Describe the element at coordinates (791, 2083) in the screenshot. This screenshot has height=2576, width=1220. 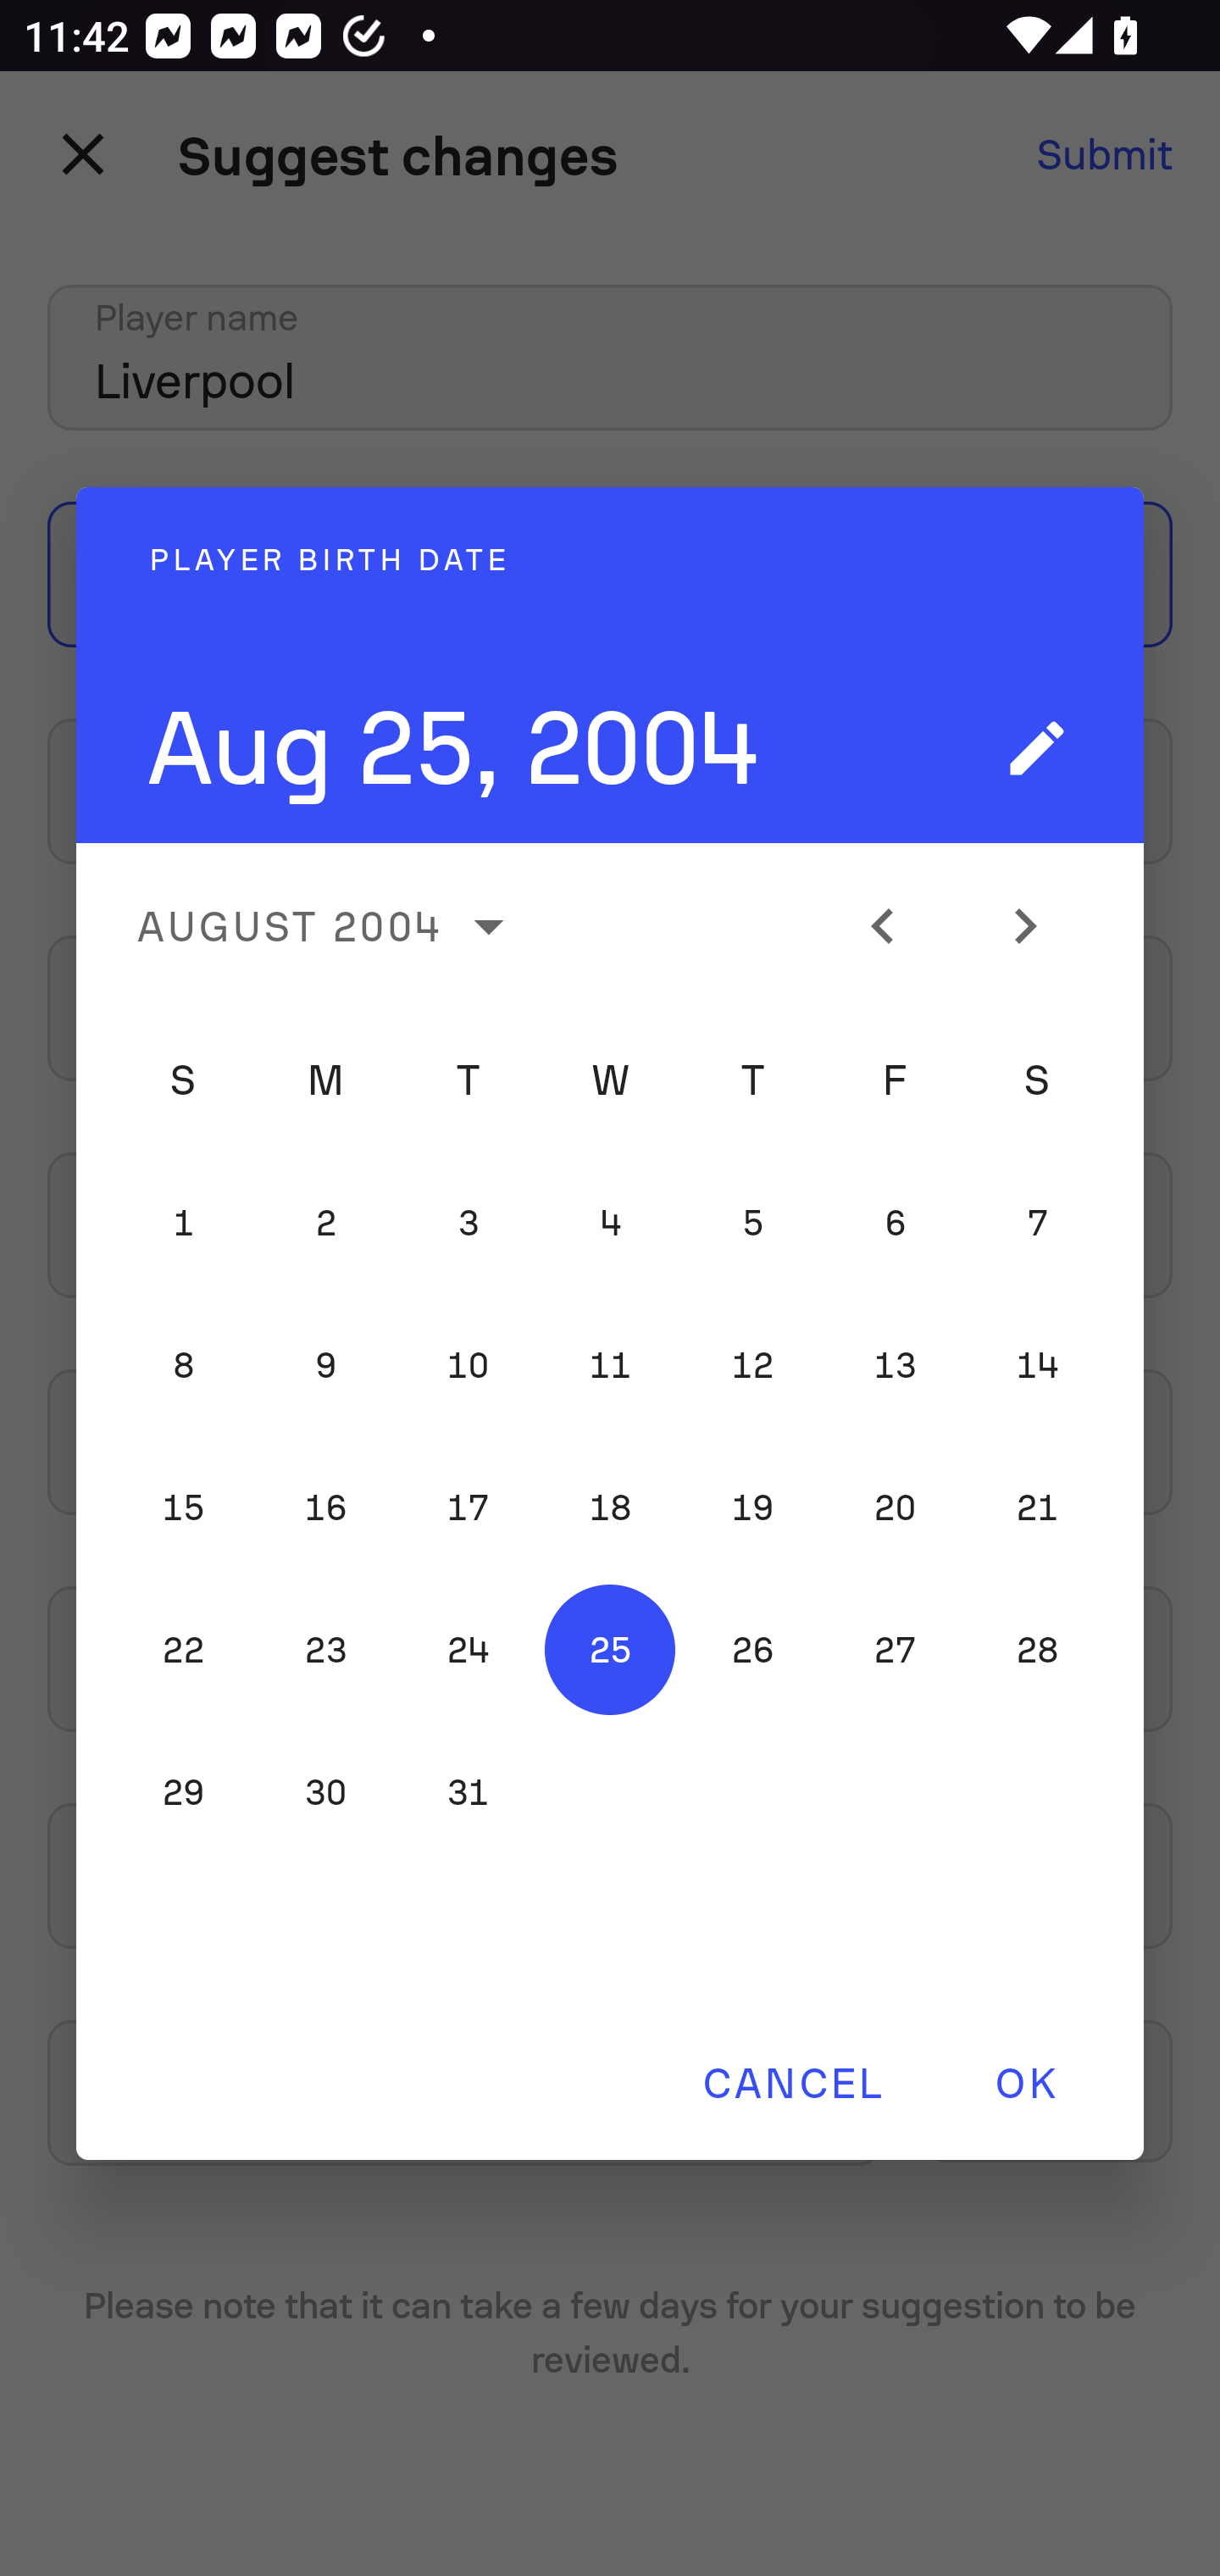
I see `CANCEL` at that location.